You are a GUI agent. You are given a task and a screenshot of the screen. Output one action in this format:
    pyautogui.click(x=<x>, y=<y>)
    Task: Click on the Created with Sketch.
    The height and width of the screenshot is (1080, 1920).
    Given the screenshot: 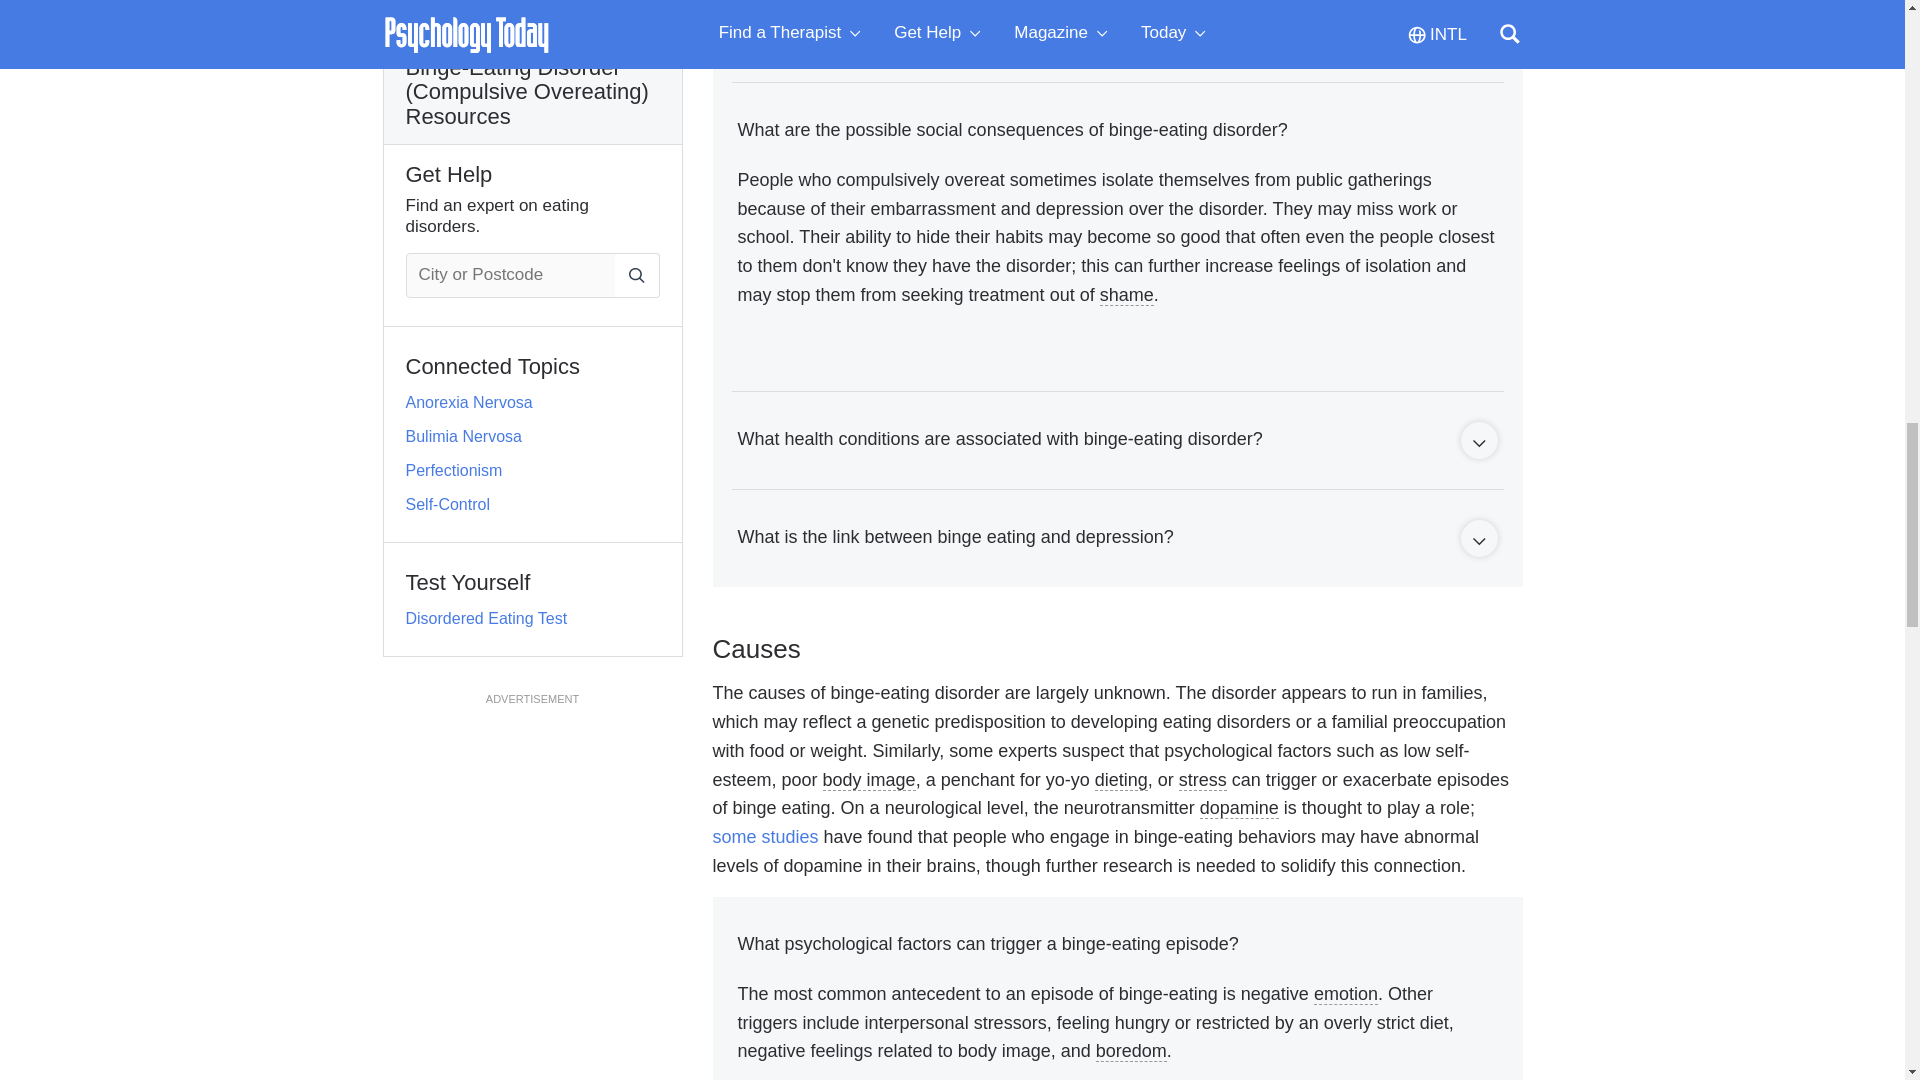 What is the action you would take?
    pyautogui.click(x=1478, y=542)
    